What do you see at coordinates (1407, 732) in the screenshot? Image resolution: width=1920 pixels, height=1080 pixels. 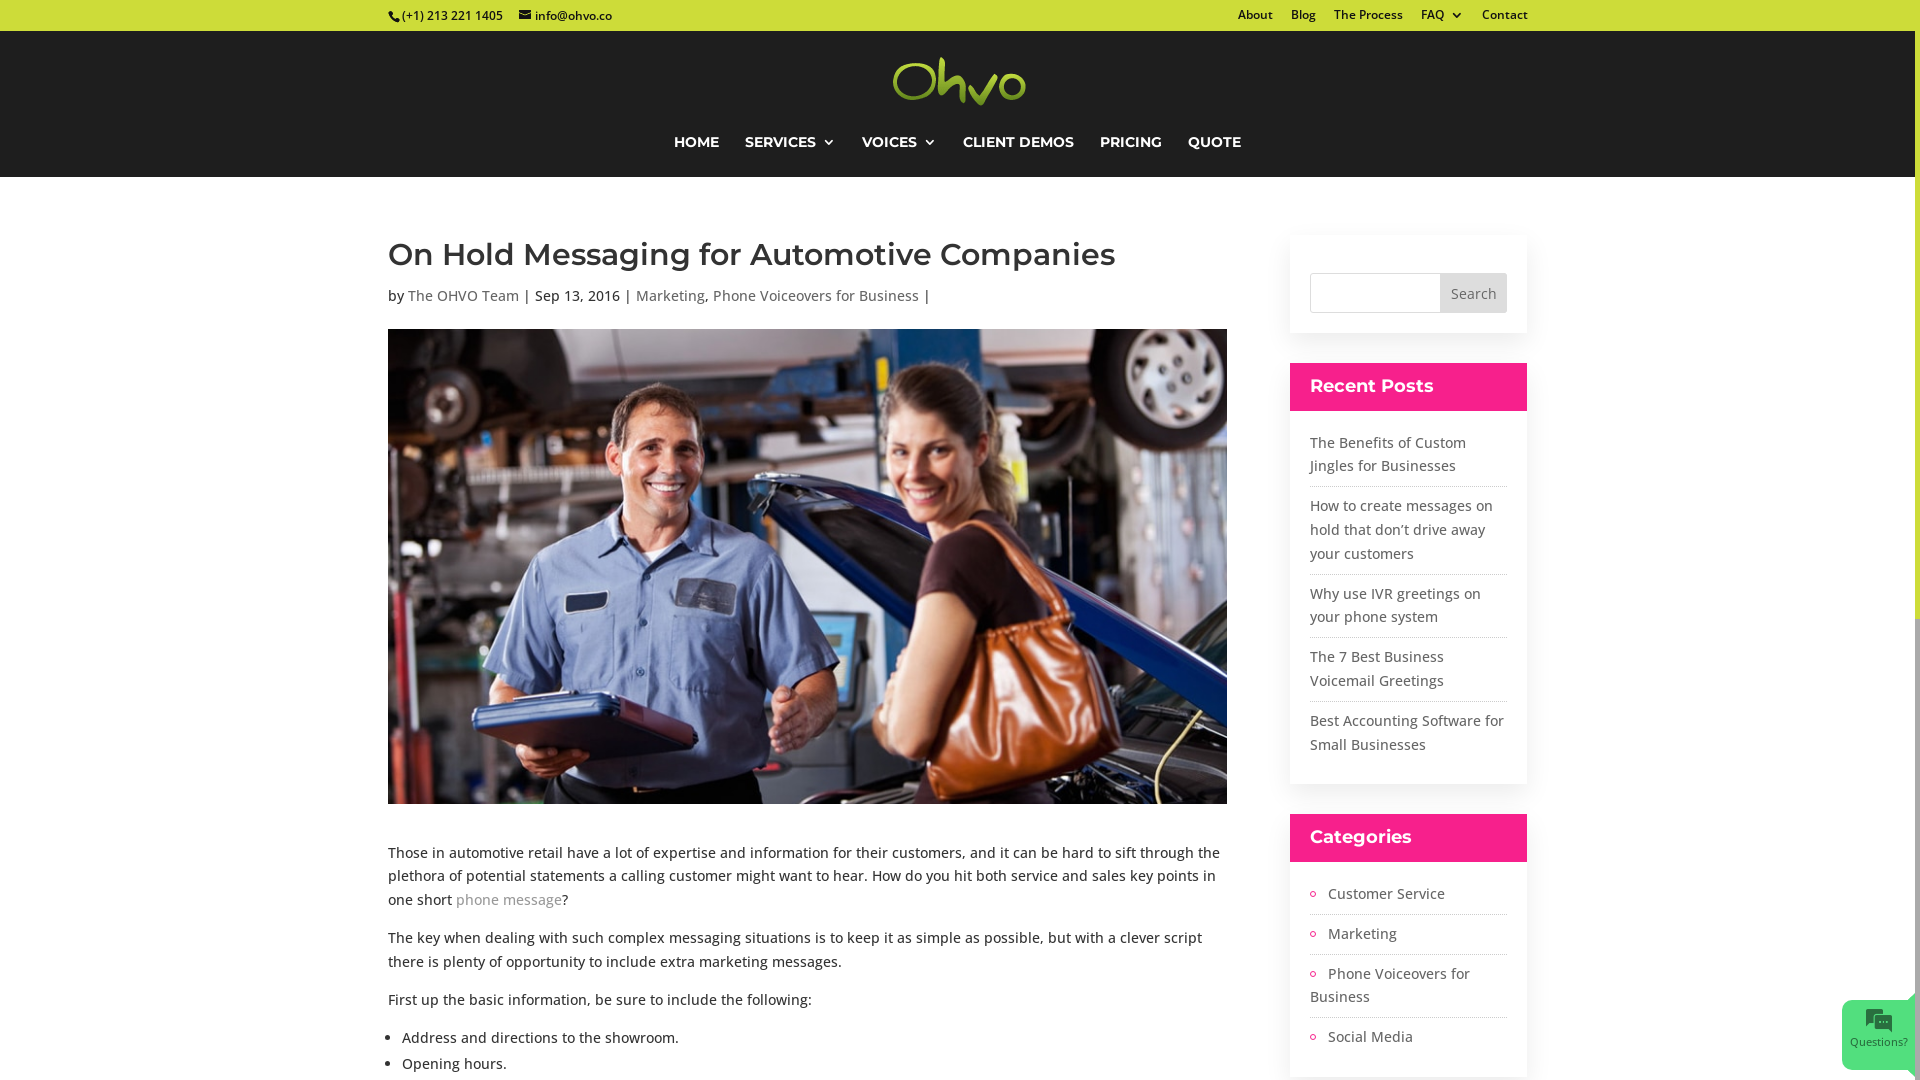 I see `Best Accounting Software for Small Businesses` at bounding box center [1407, 732].